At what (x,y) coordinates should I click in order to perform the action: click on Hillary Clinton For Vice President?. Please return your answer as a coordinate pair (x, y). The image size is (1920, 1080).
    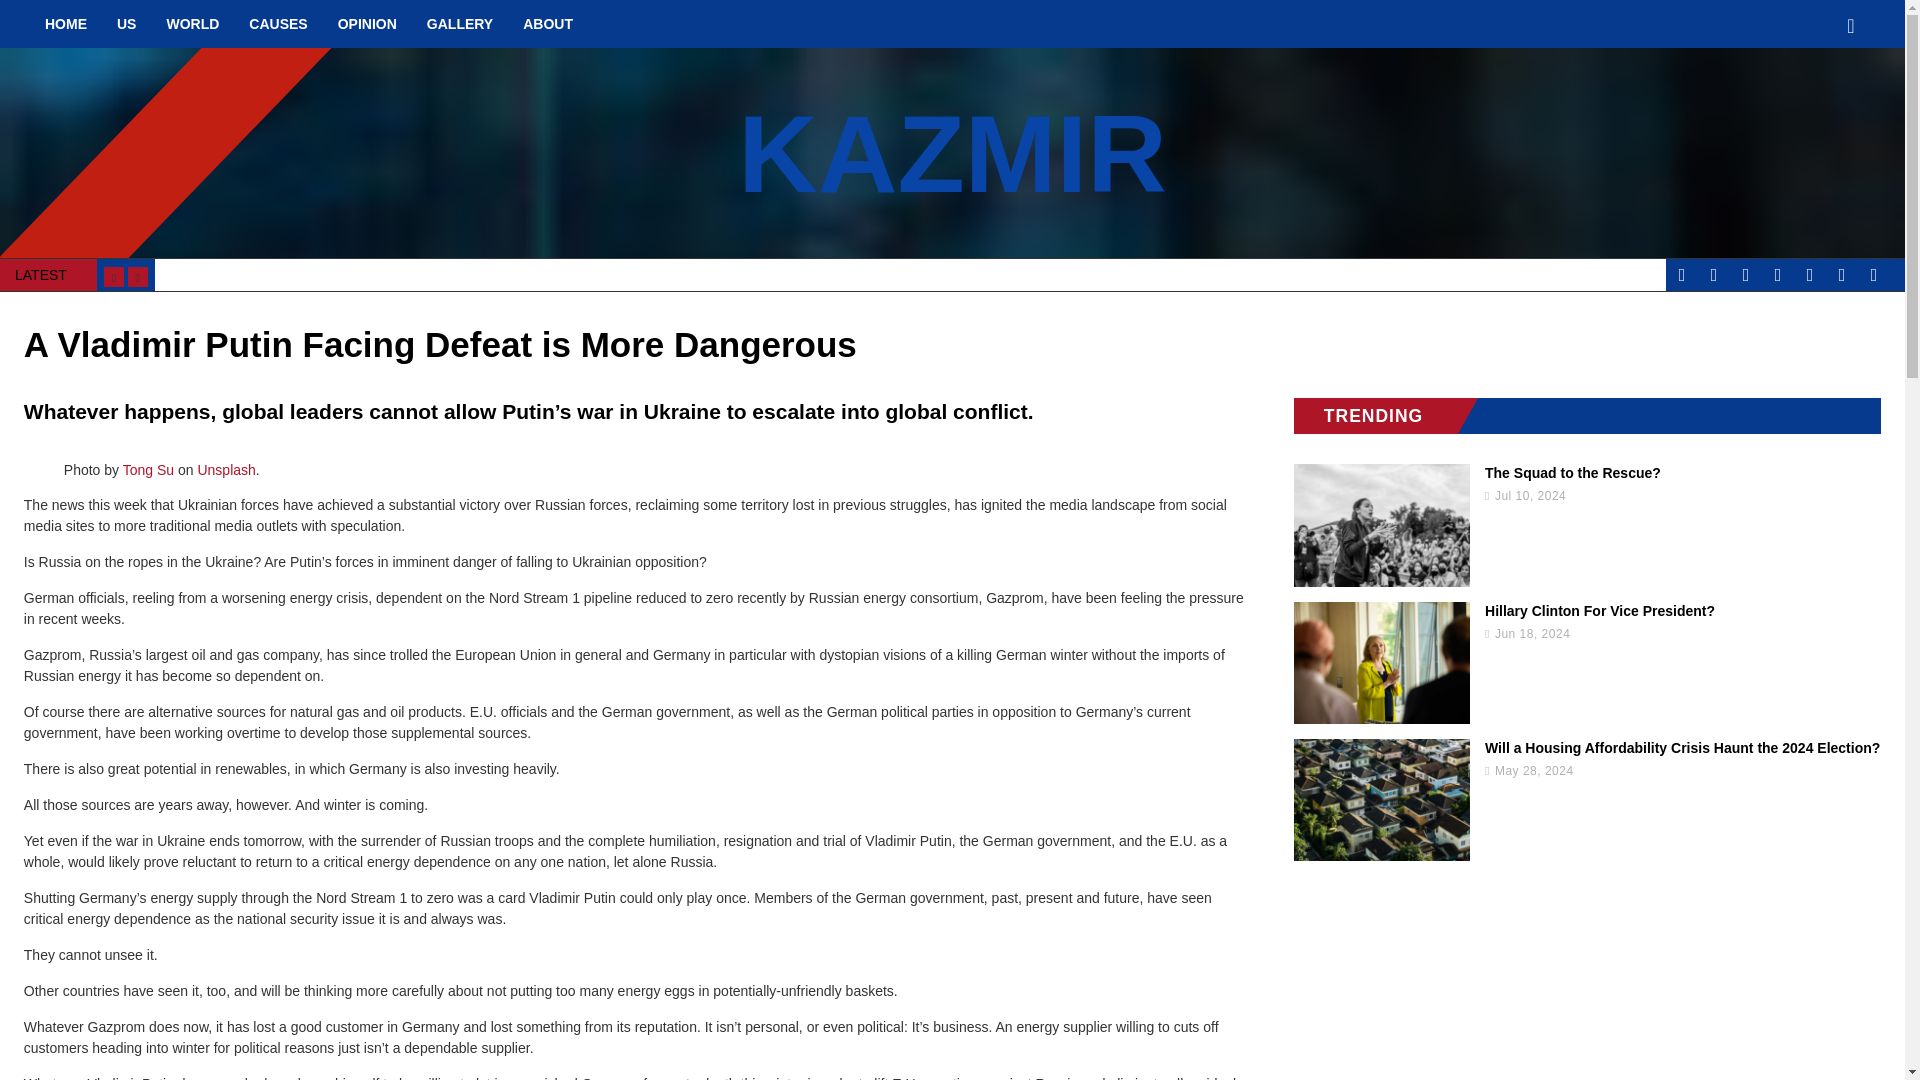
    Looking at the image, I should click on (1588, 610).